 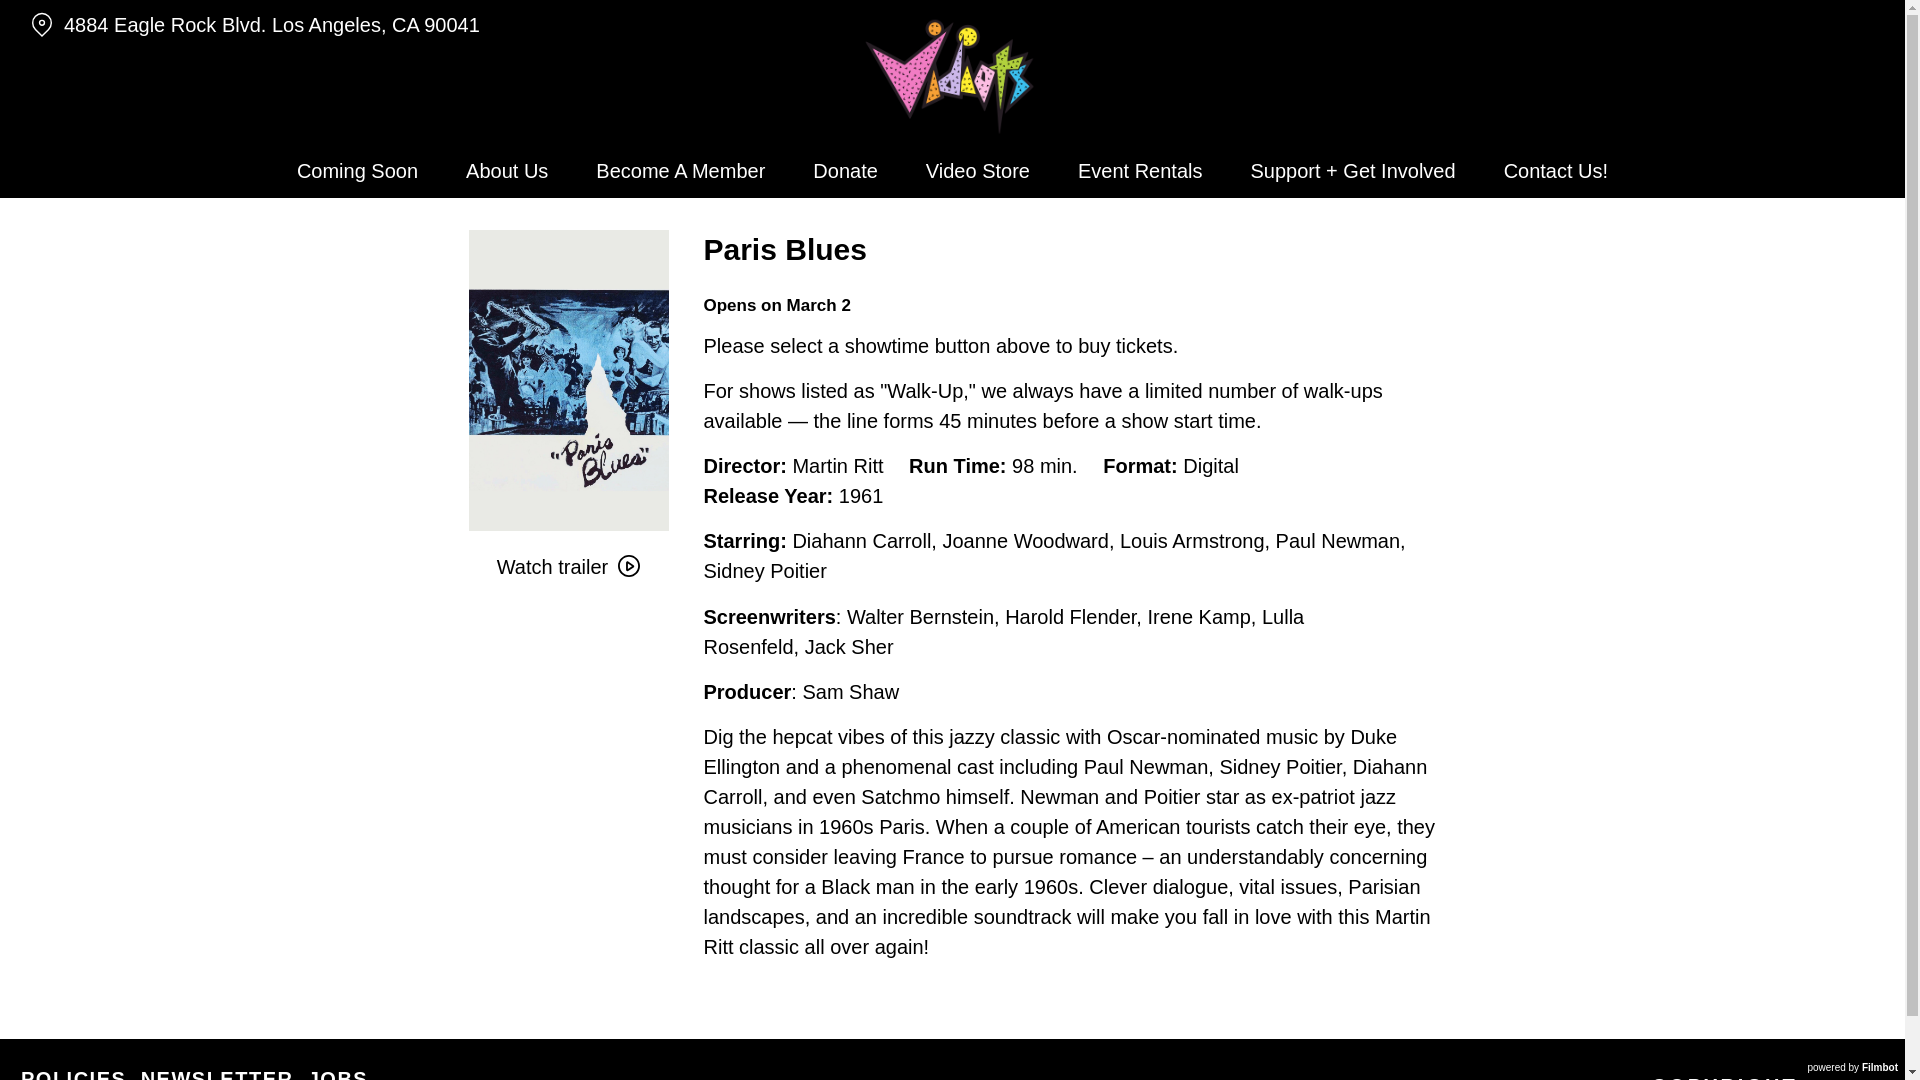 What do you see at coordinates (1556, 170) in the screenshot?
I see `Contact Us!` at bounding box center [1556, 170].